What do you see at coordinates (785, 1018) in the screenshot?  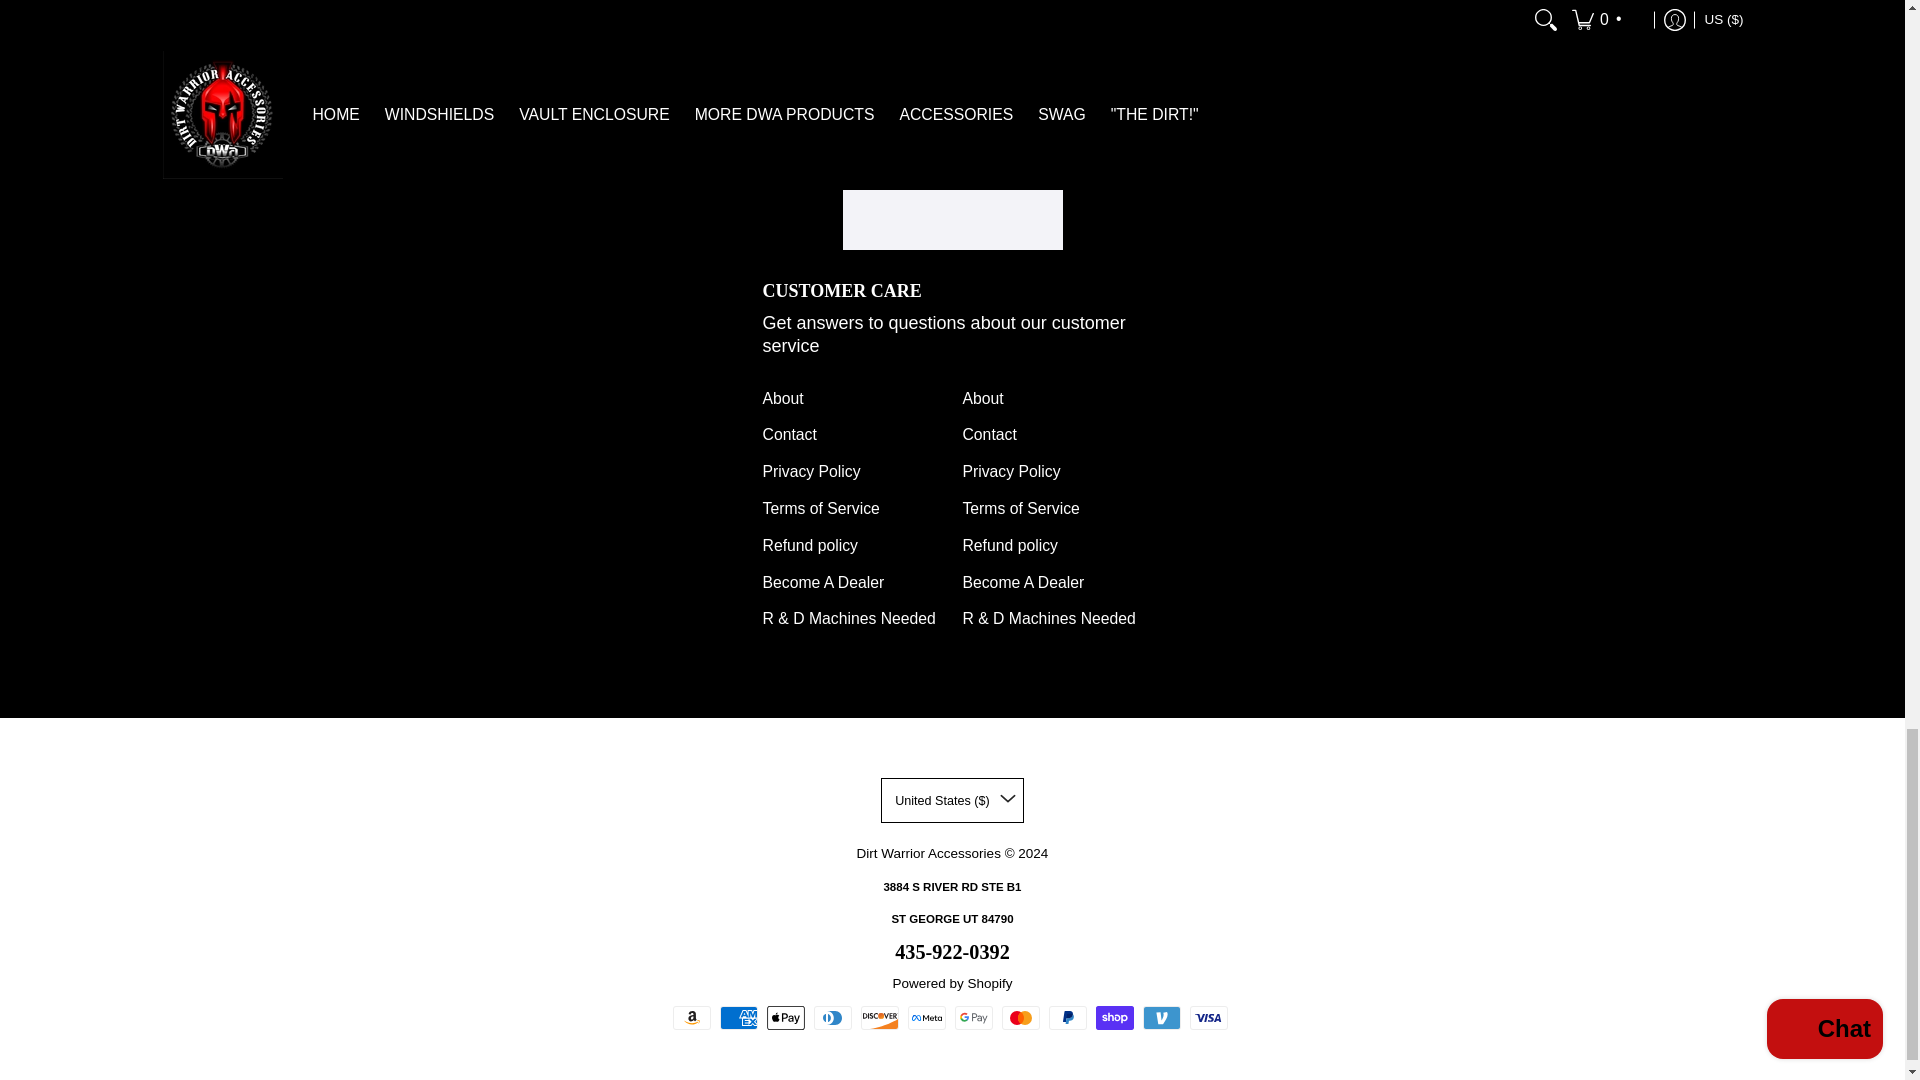 I see `Apple Pay` at bounding box center [785, 1018].